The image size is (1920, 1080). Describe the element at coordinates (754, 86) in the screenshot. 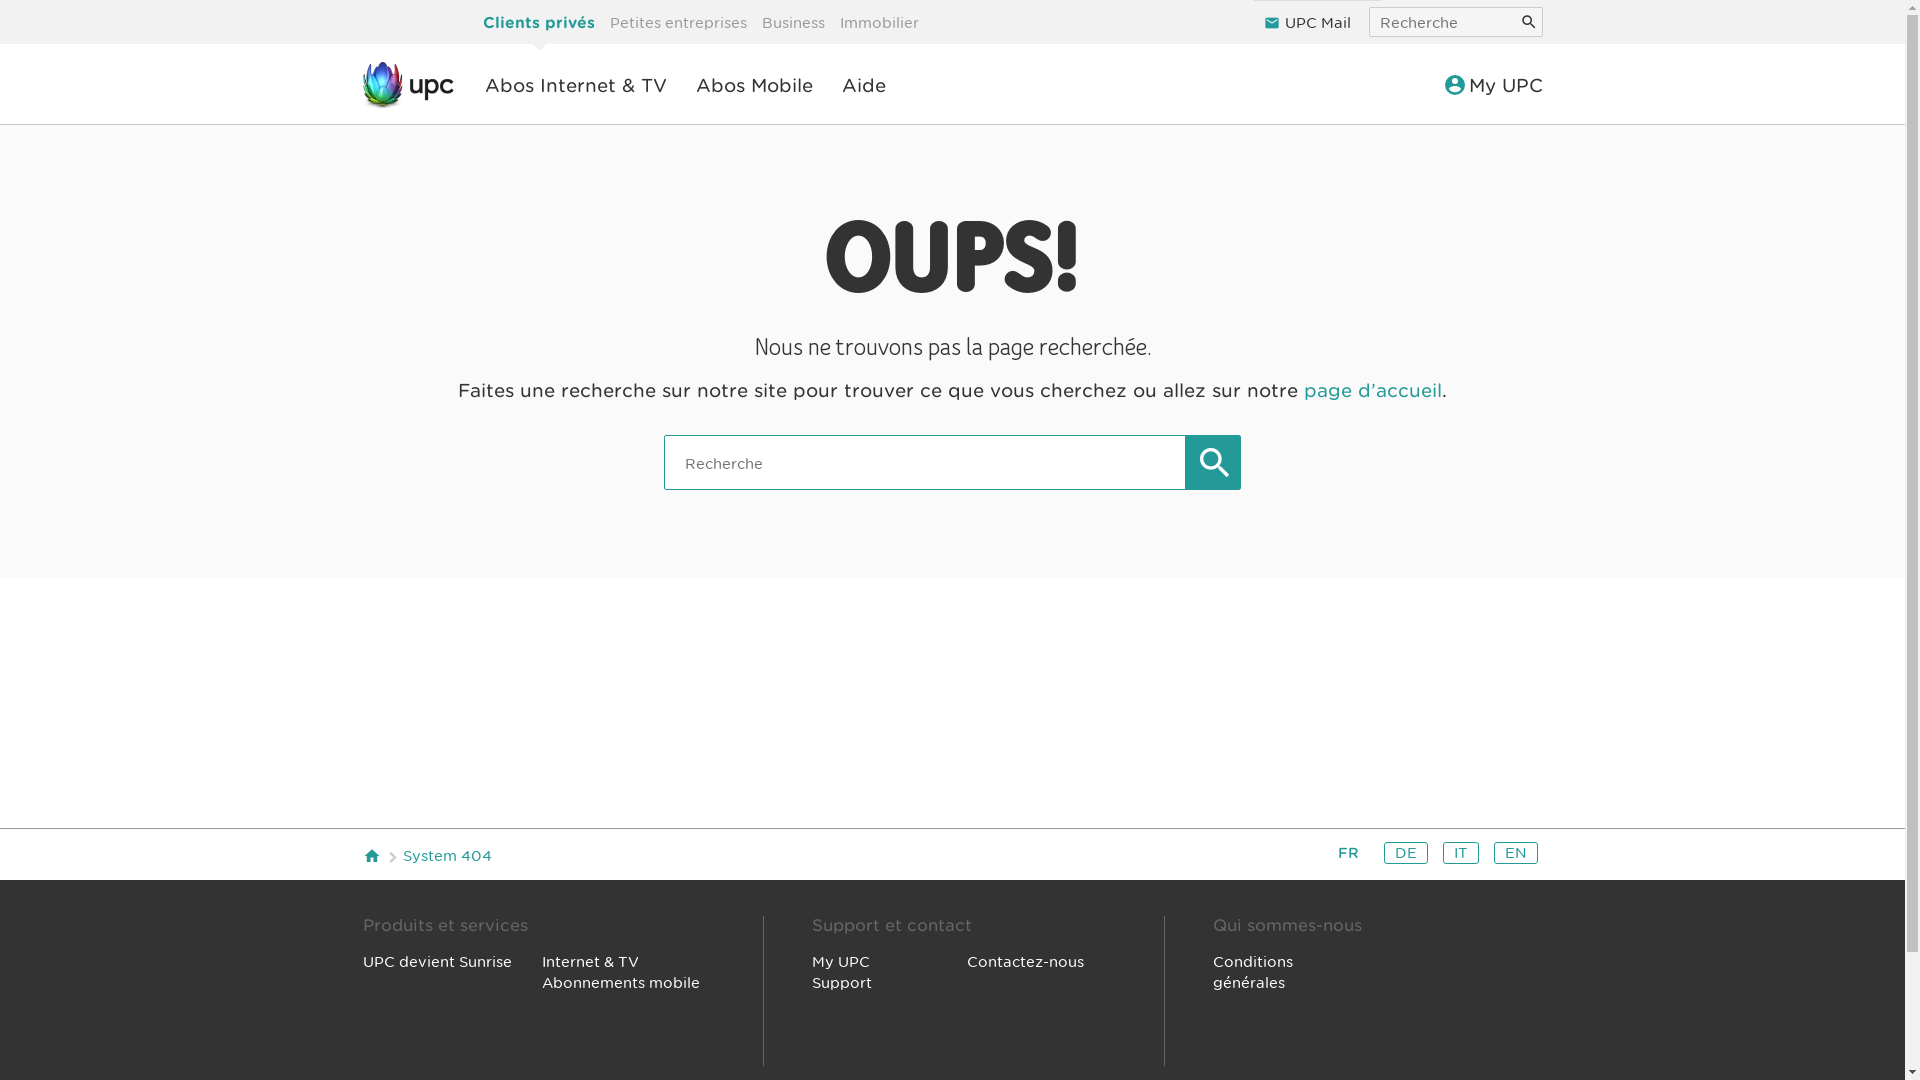

I see `Abos Mobile` at that location.